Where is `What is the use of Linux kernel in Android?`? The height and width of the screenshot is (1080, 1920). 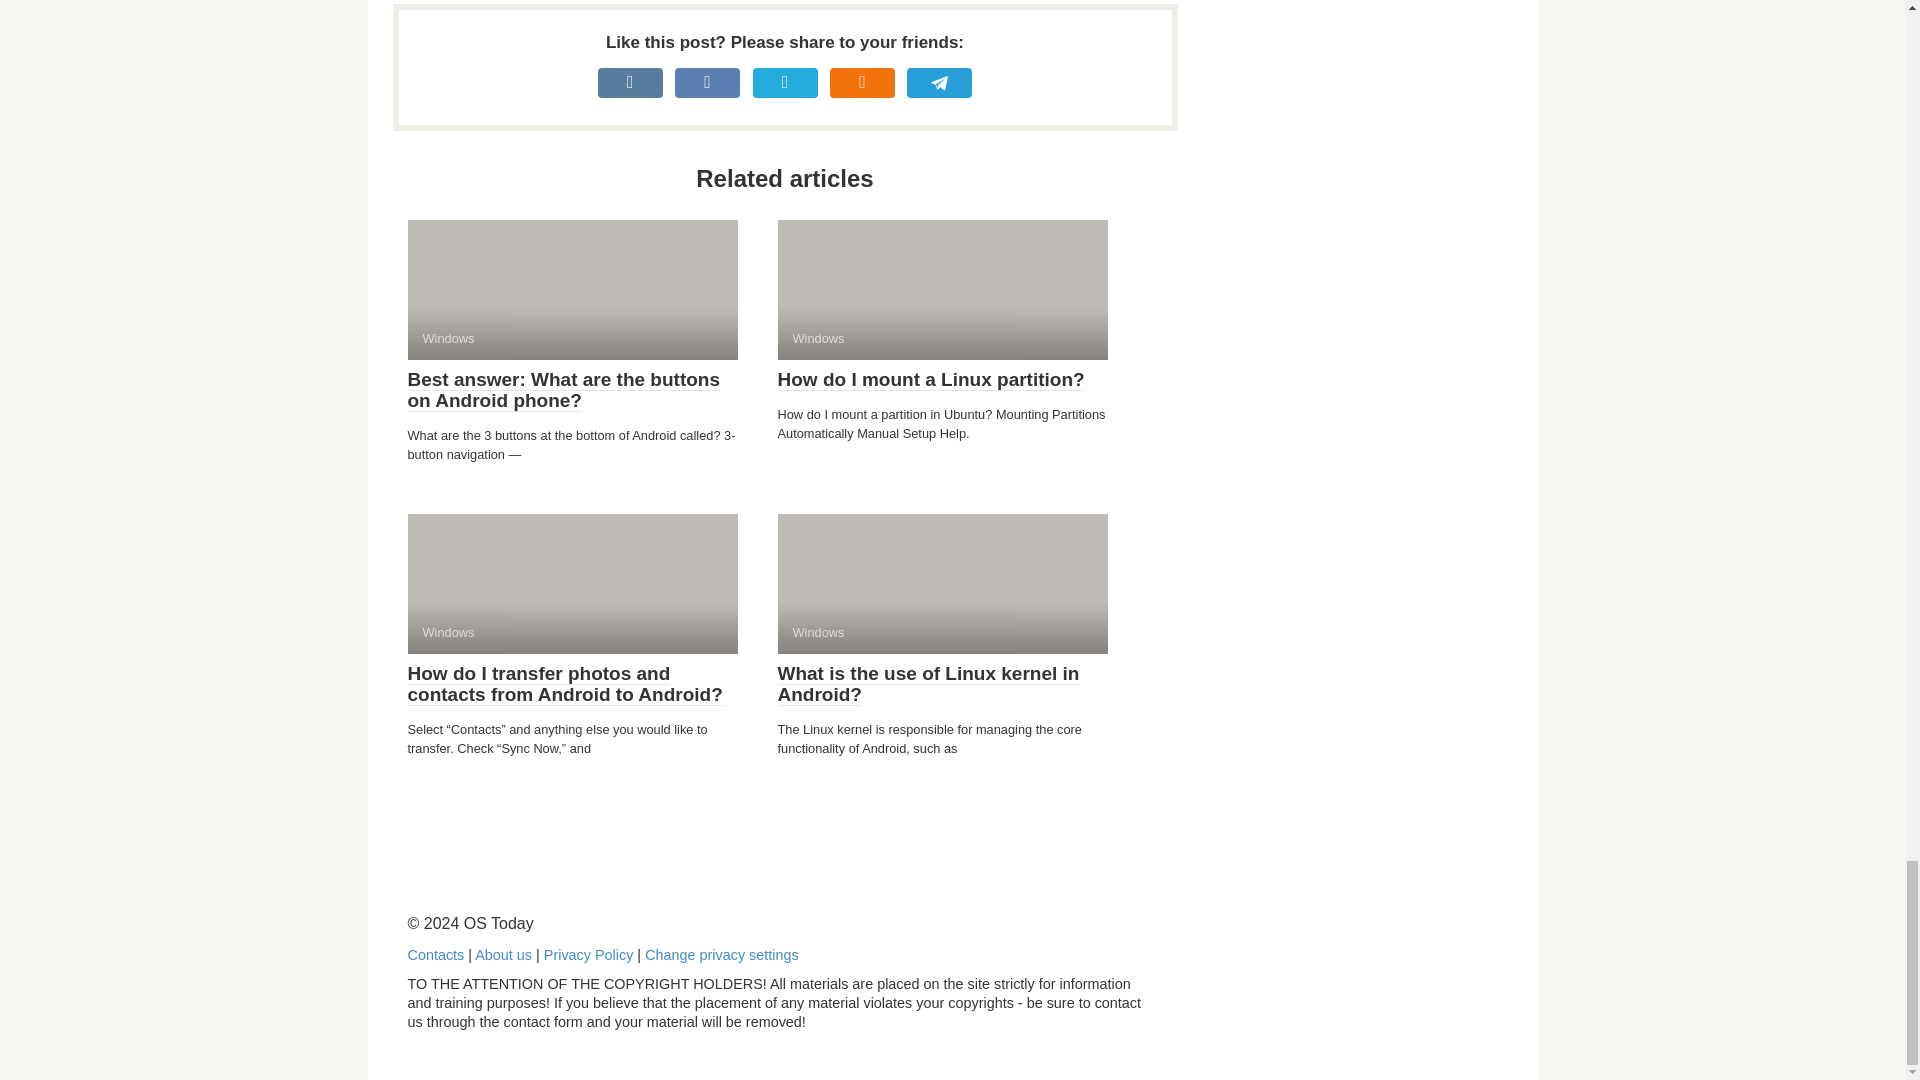 What is the use of Linux kernel in Android? is located at coordinates (928, 684).